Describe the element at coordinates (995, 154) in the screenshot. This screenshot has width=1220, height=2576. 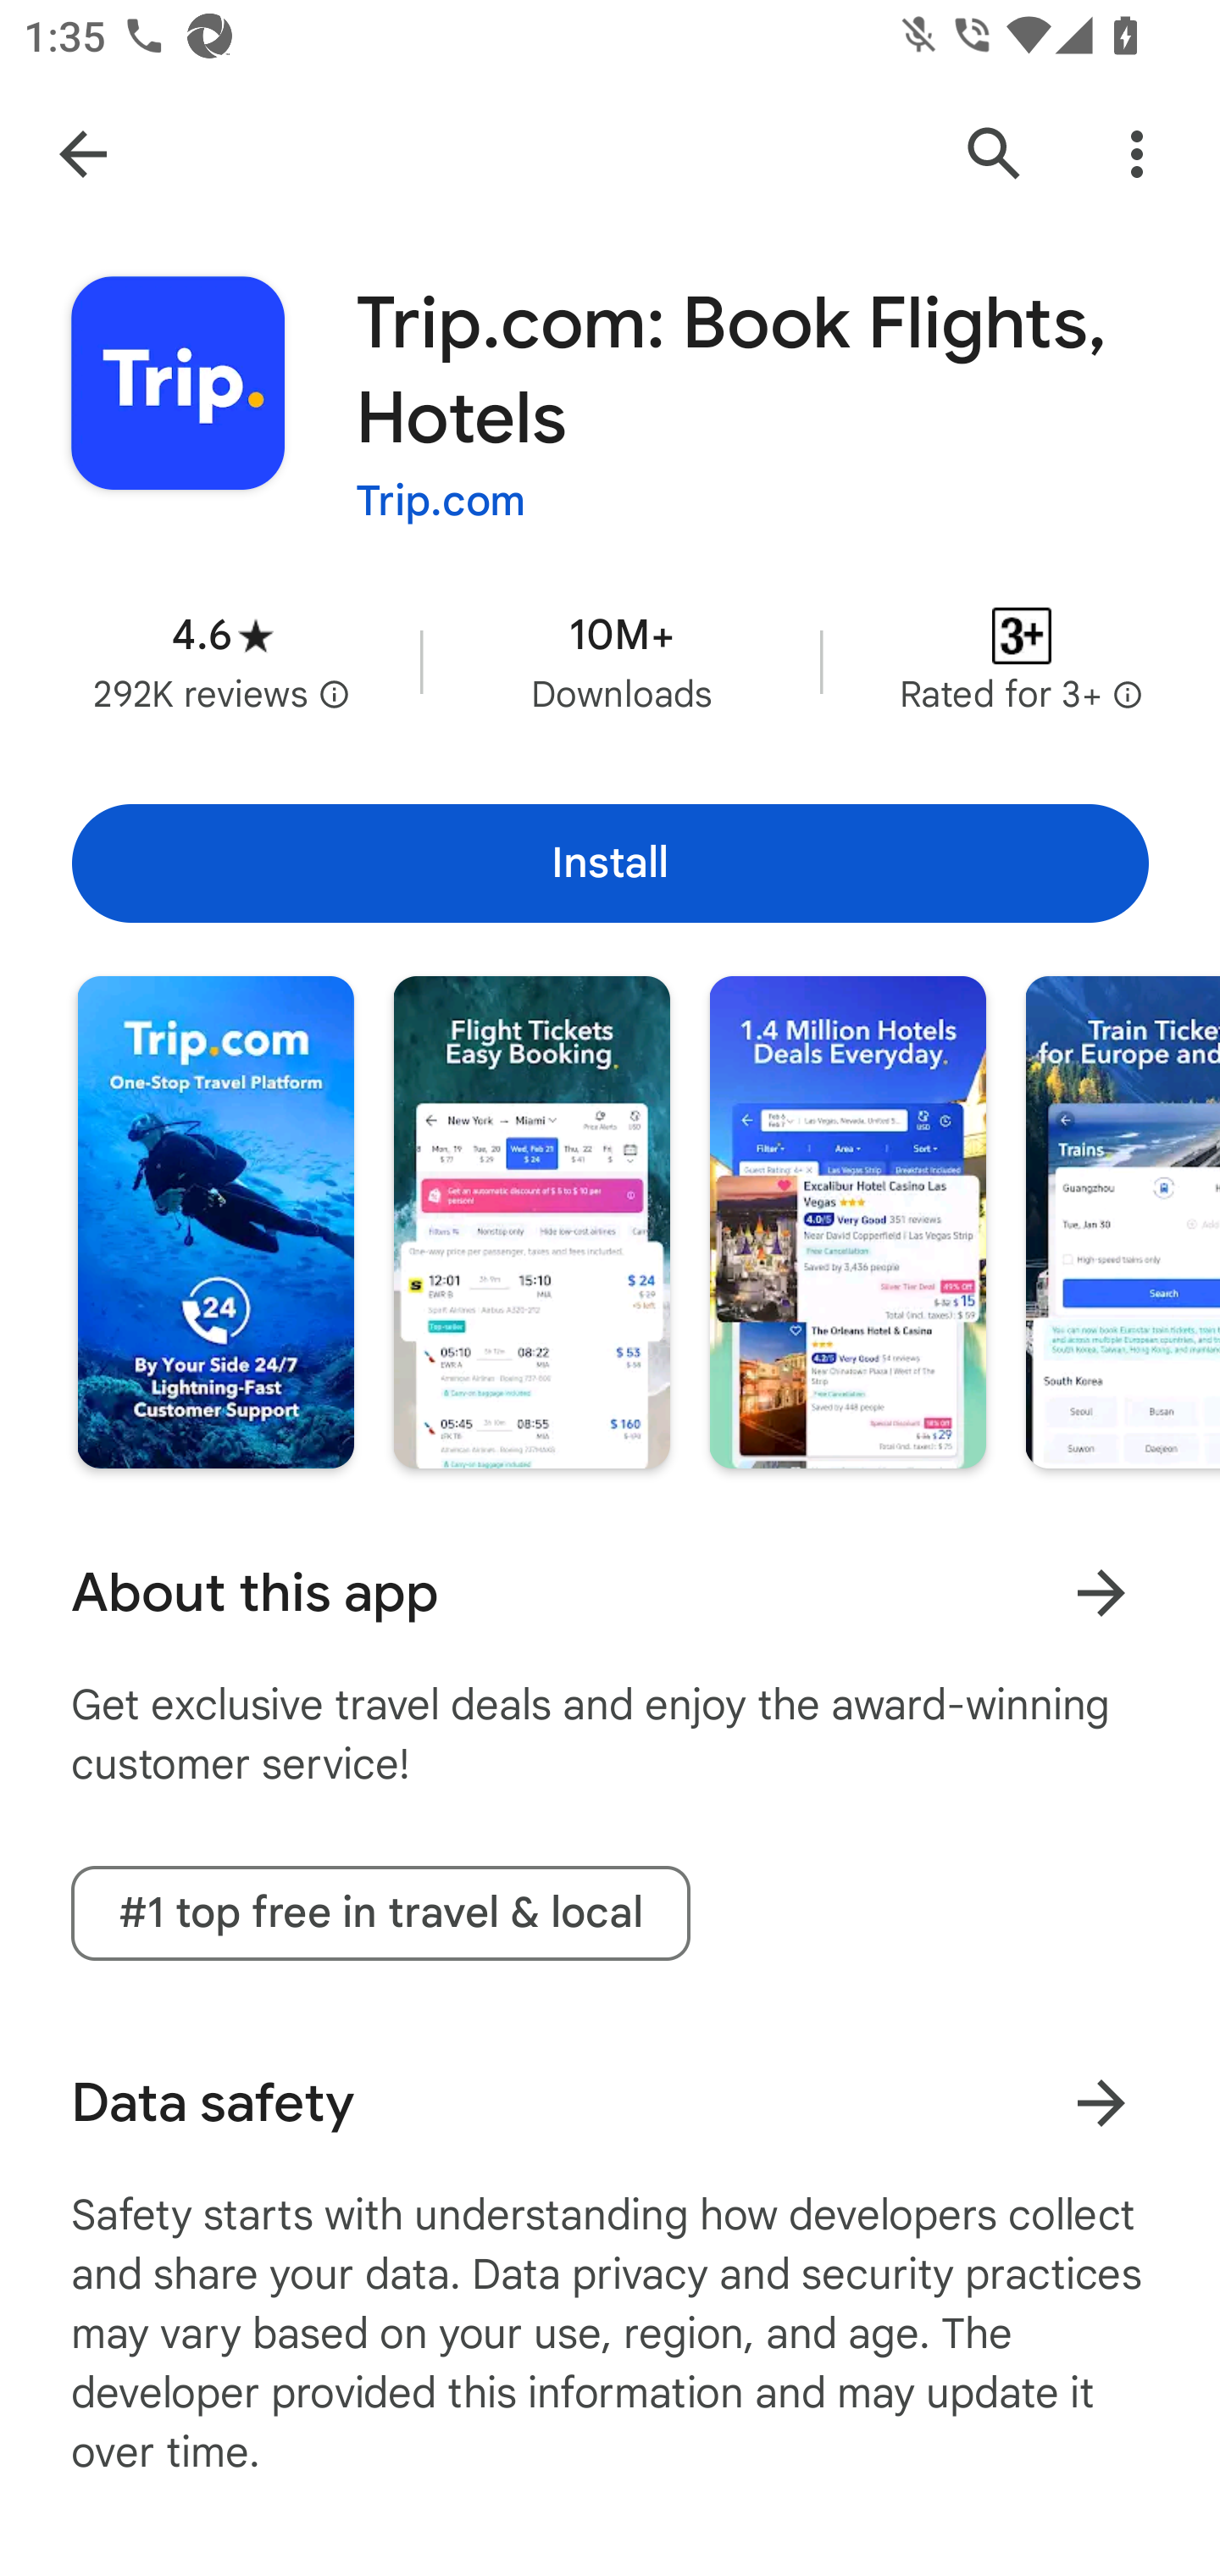
I see `Search Google Play` at that location.